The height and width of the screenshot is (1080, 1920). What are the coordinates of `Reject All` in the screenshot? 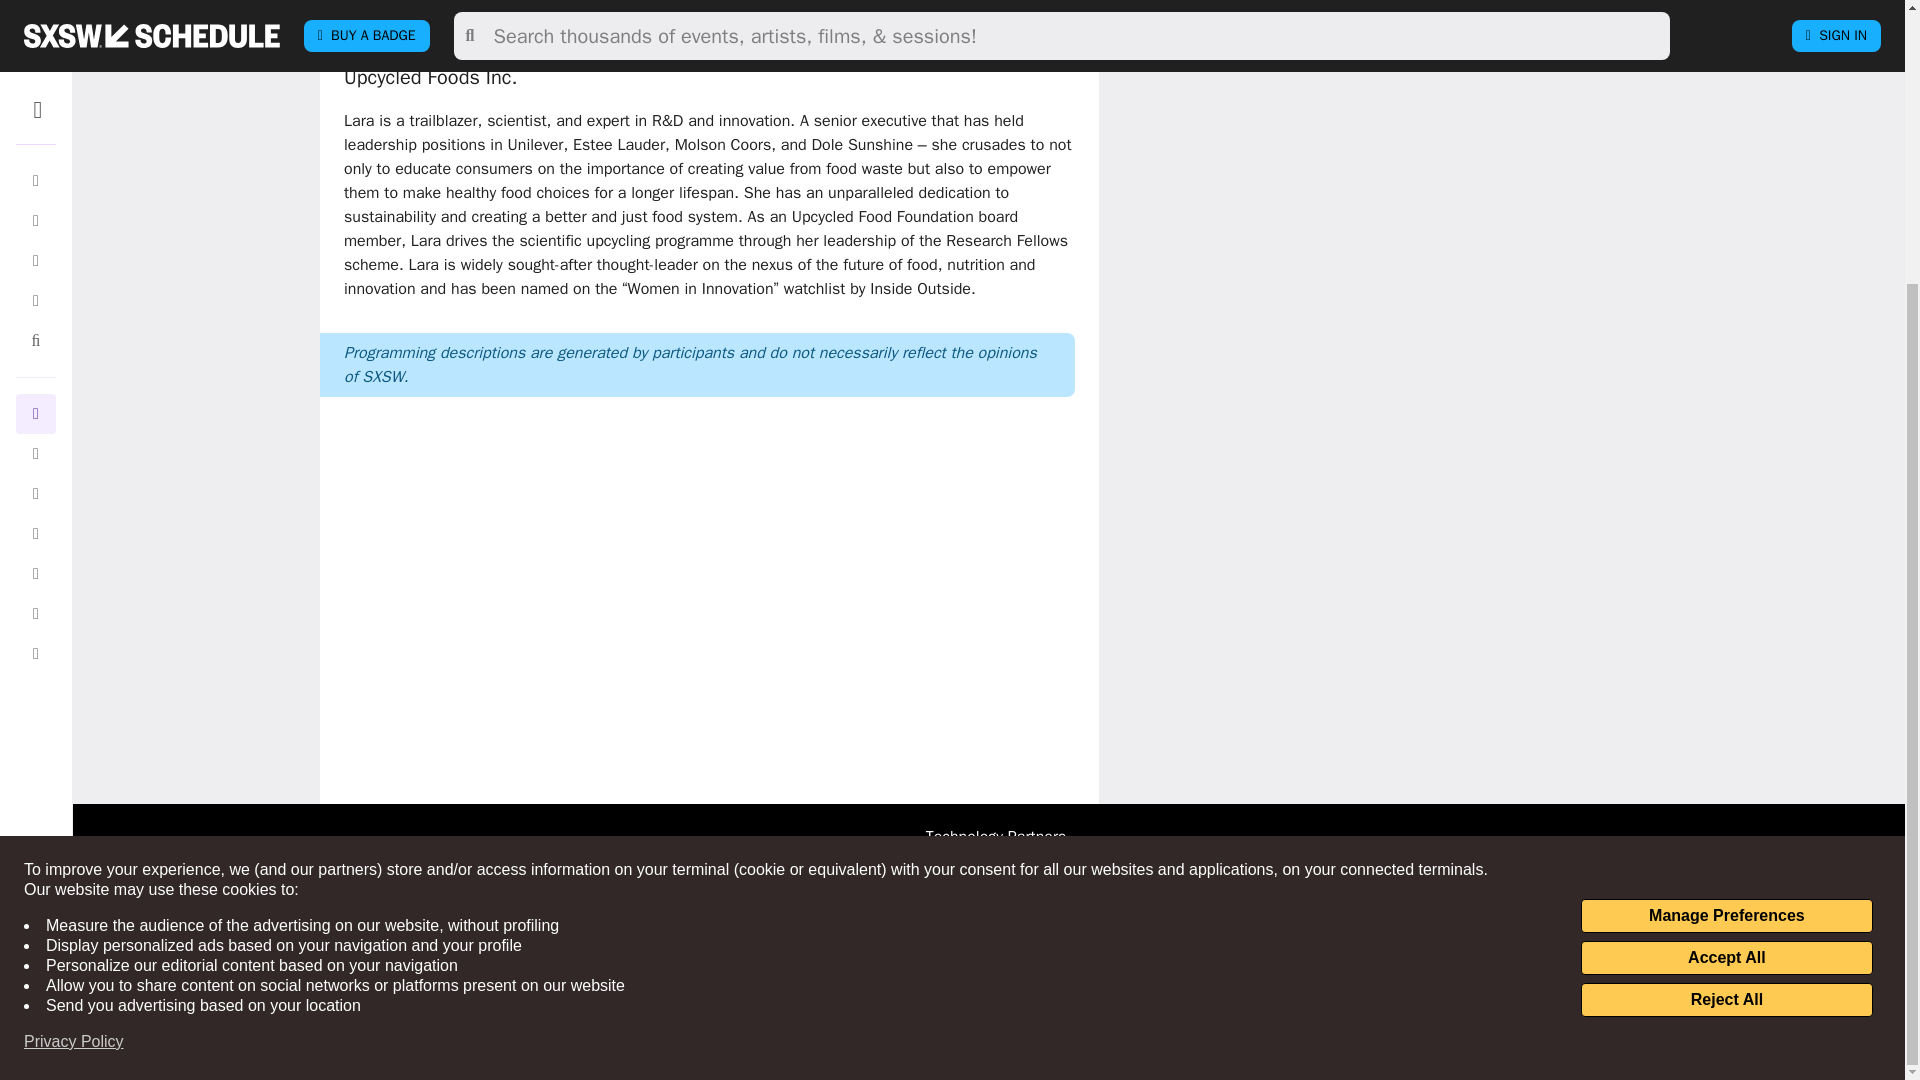 It's located at (1726, 628).